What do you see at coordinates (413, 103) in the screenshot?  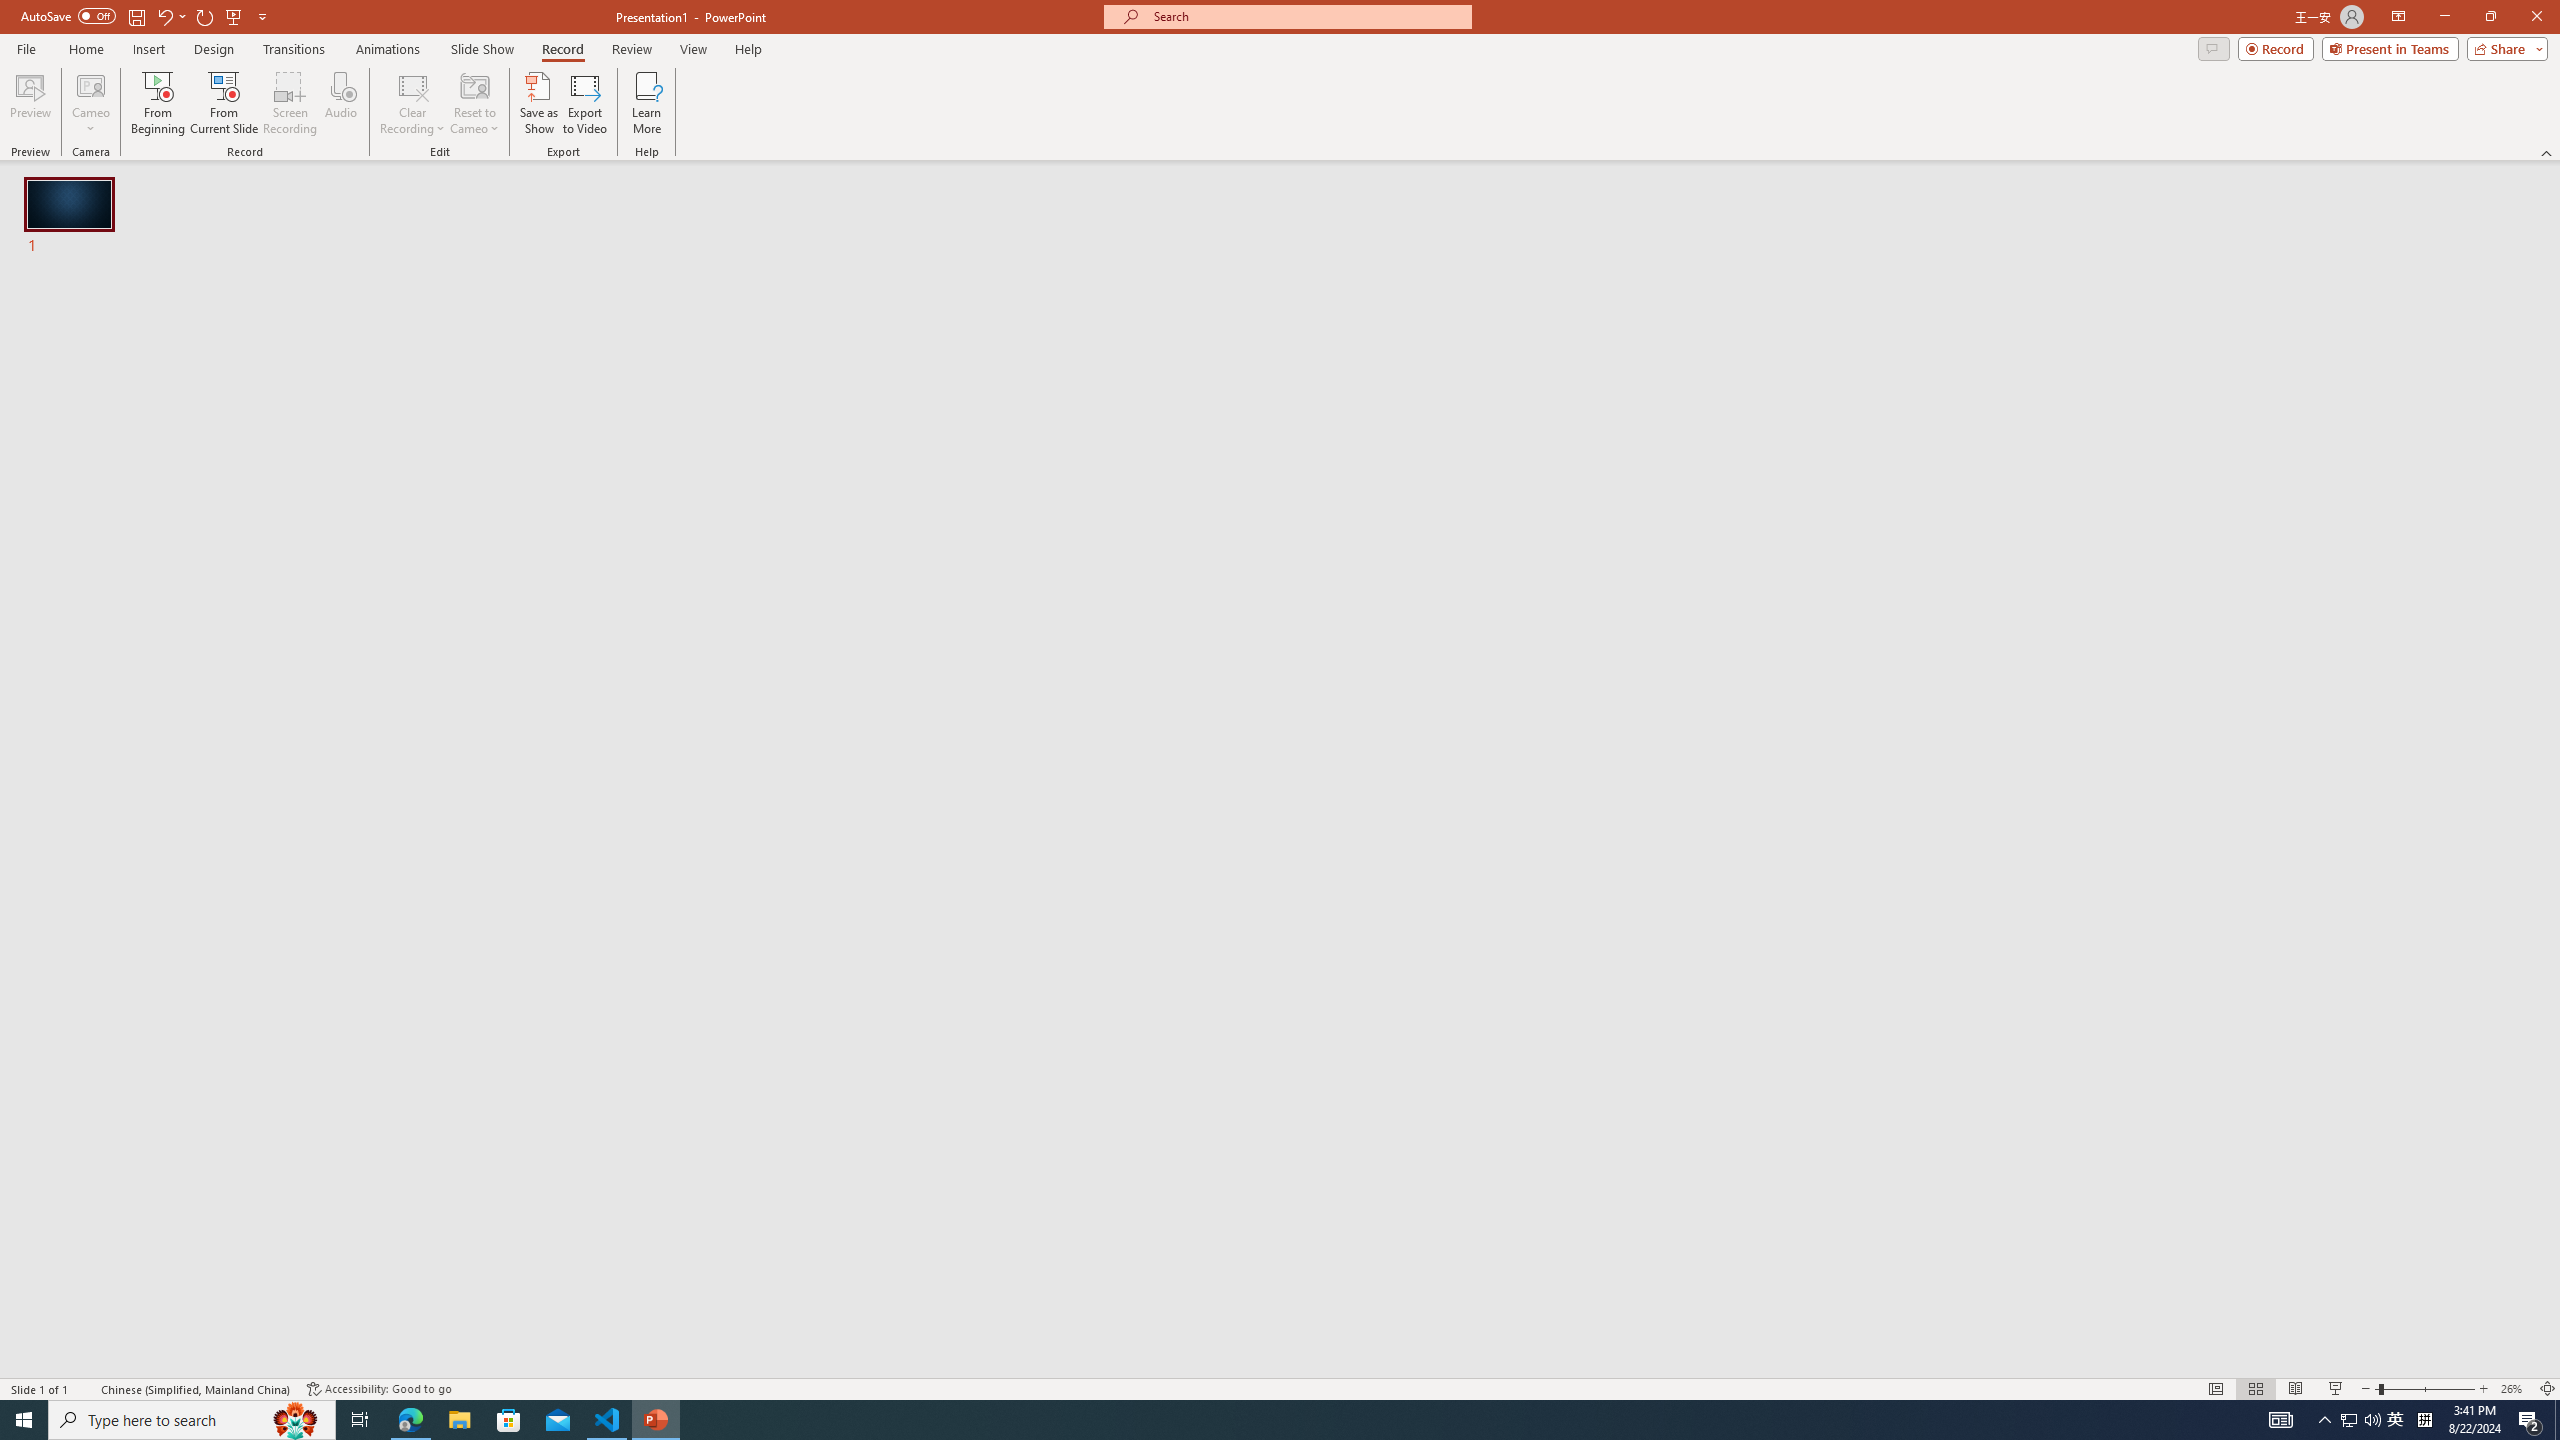 I see `Clear Recording` at bounding box center [413, 103].